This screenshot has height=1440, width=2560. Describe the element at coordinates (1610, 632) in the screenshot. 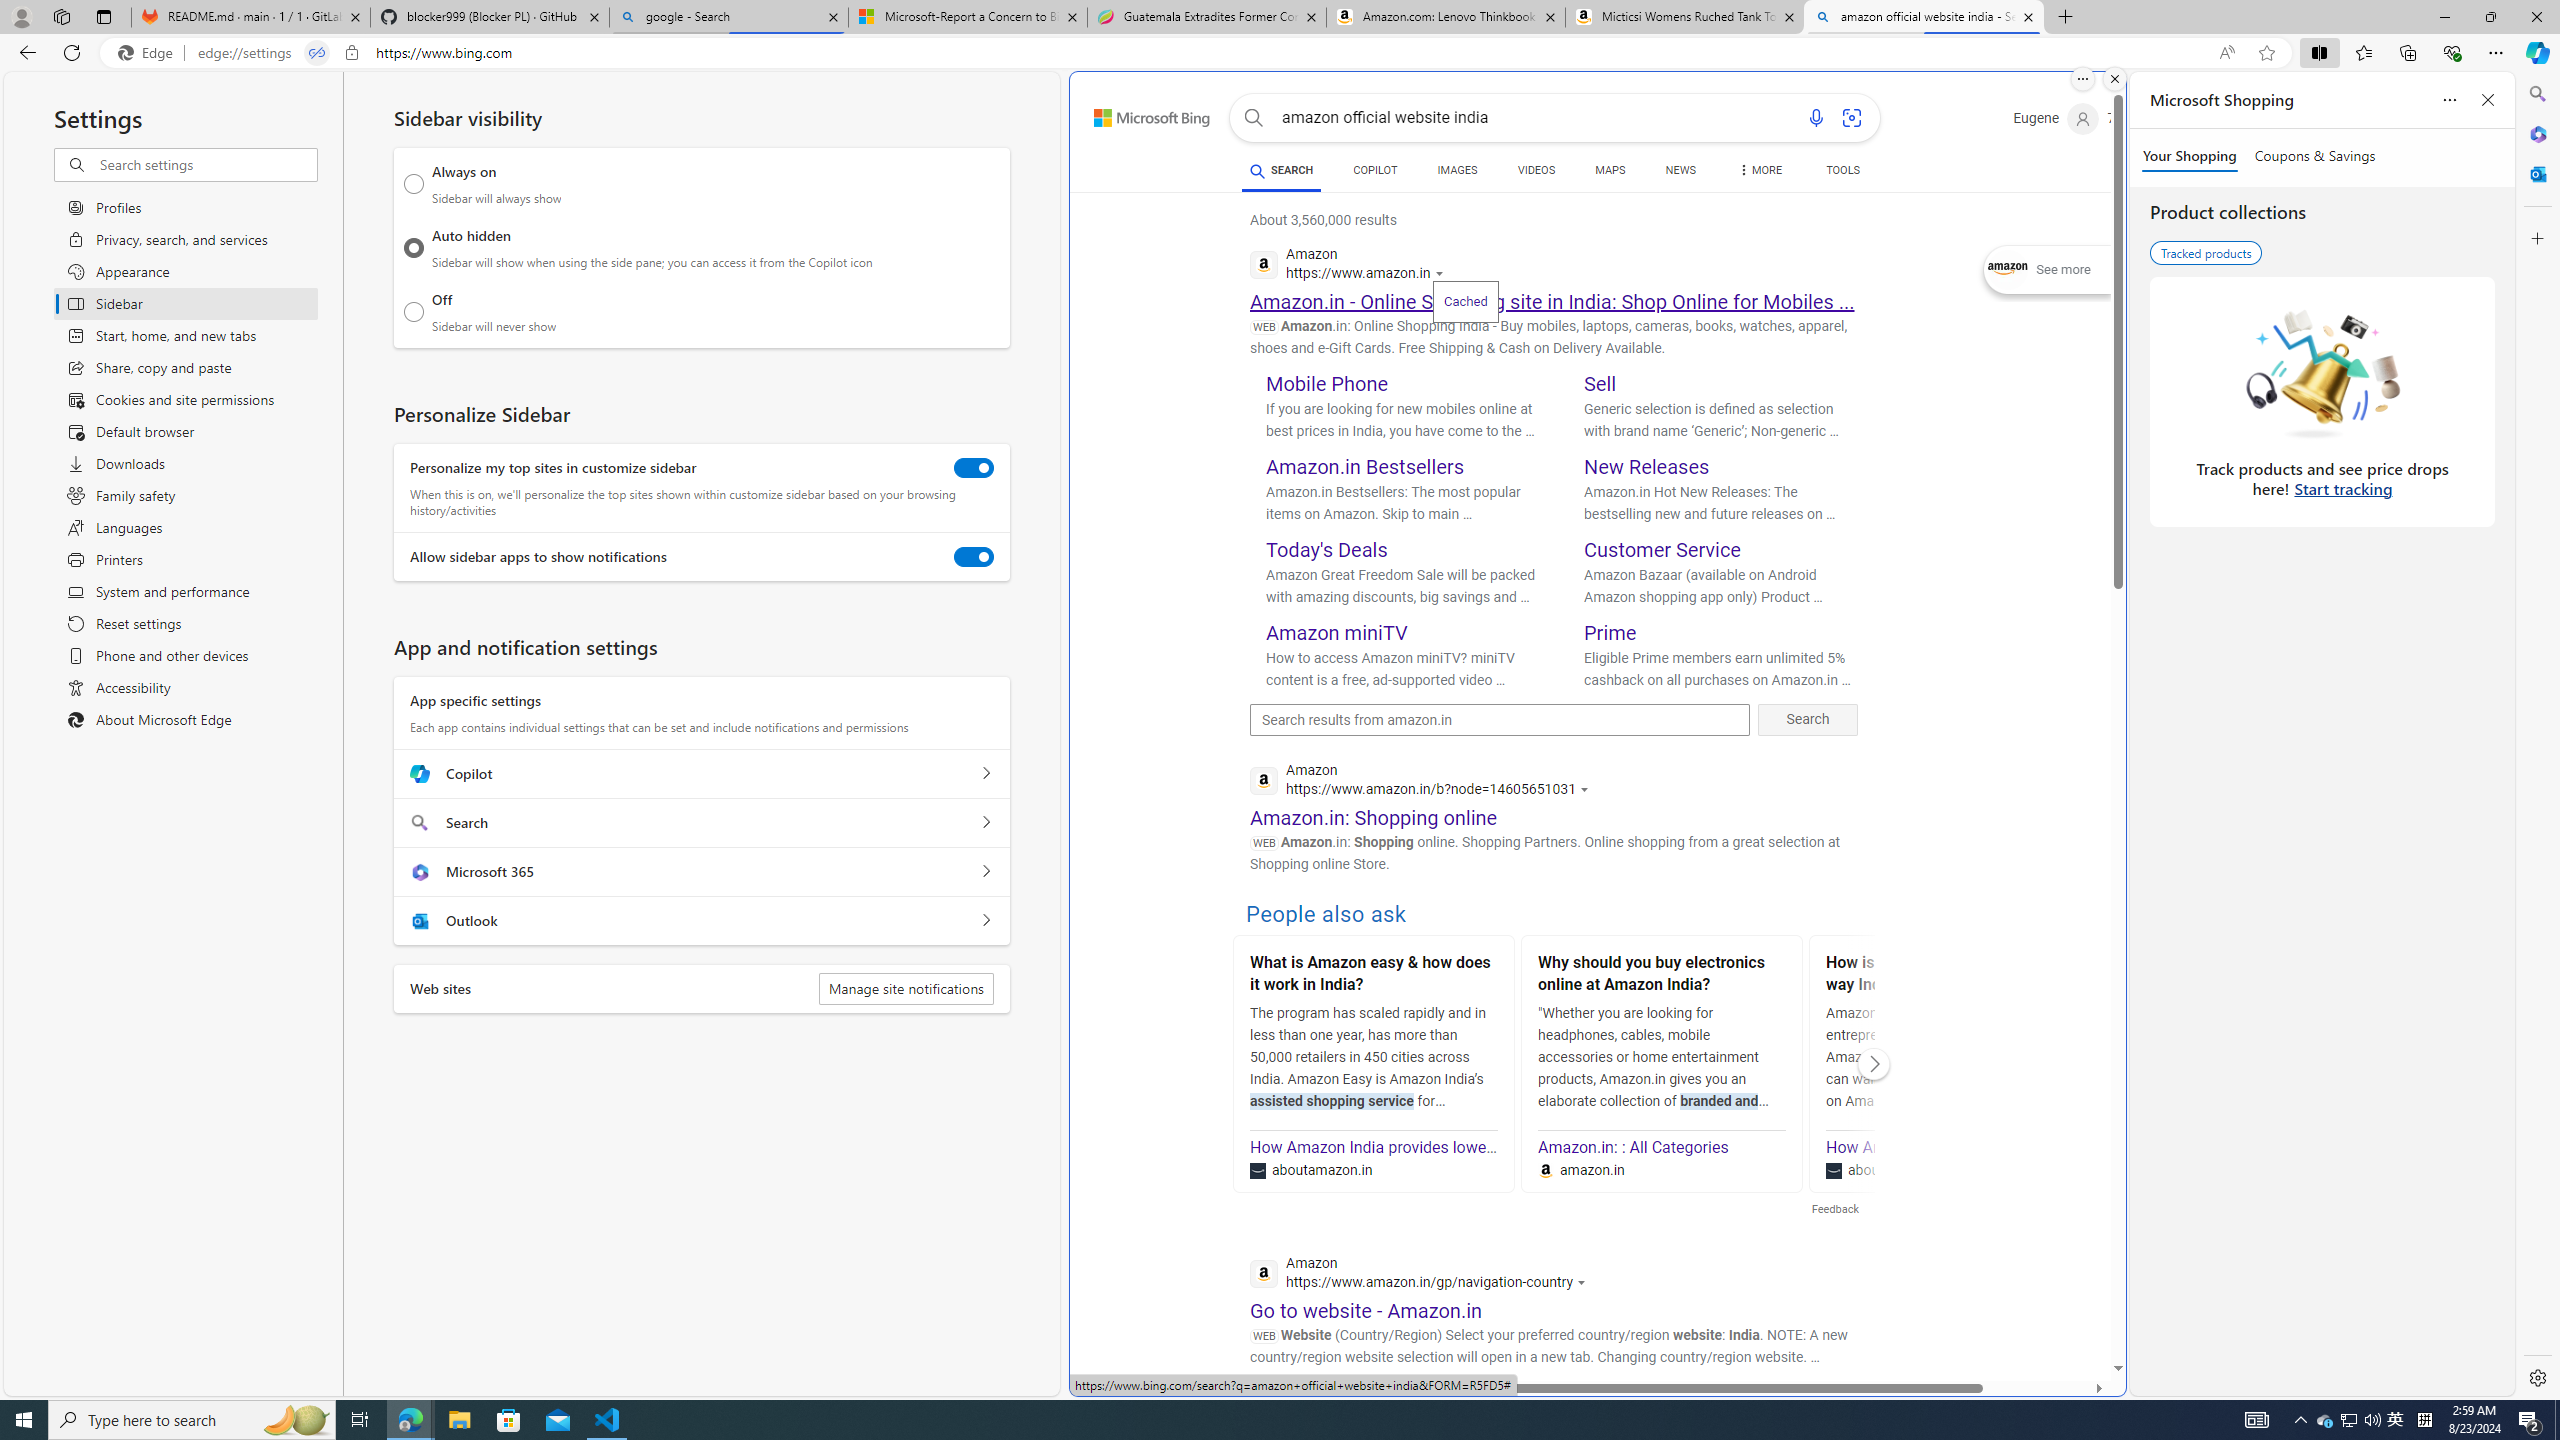

I see `Prime` at that location.